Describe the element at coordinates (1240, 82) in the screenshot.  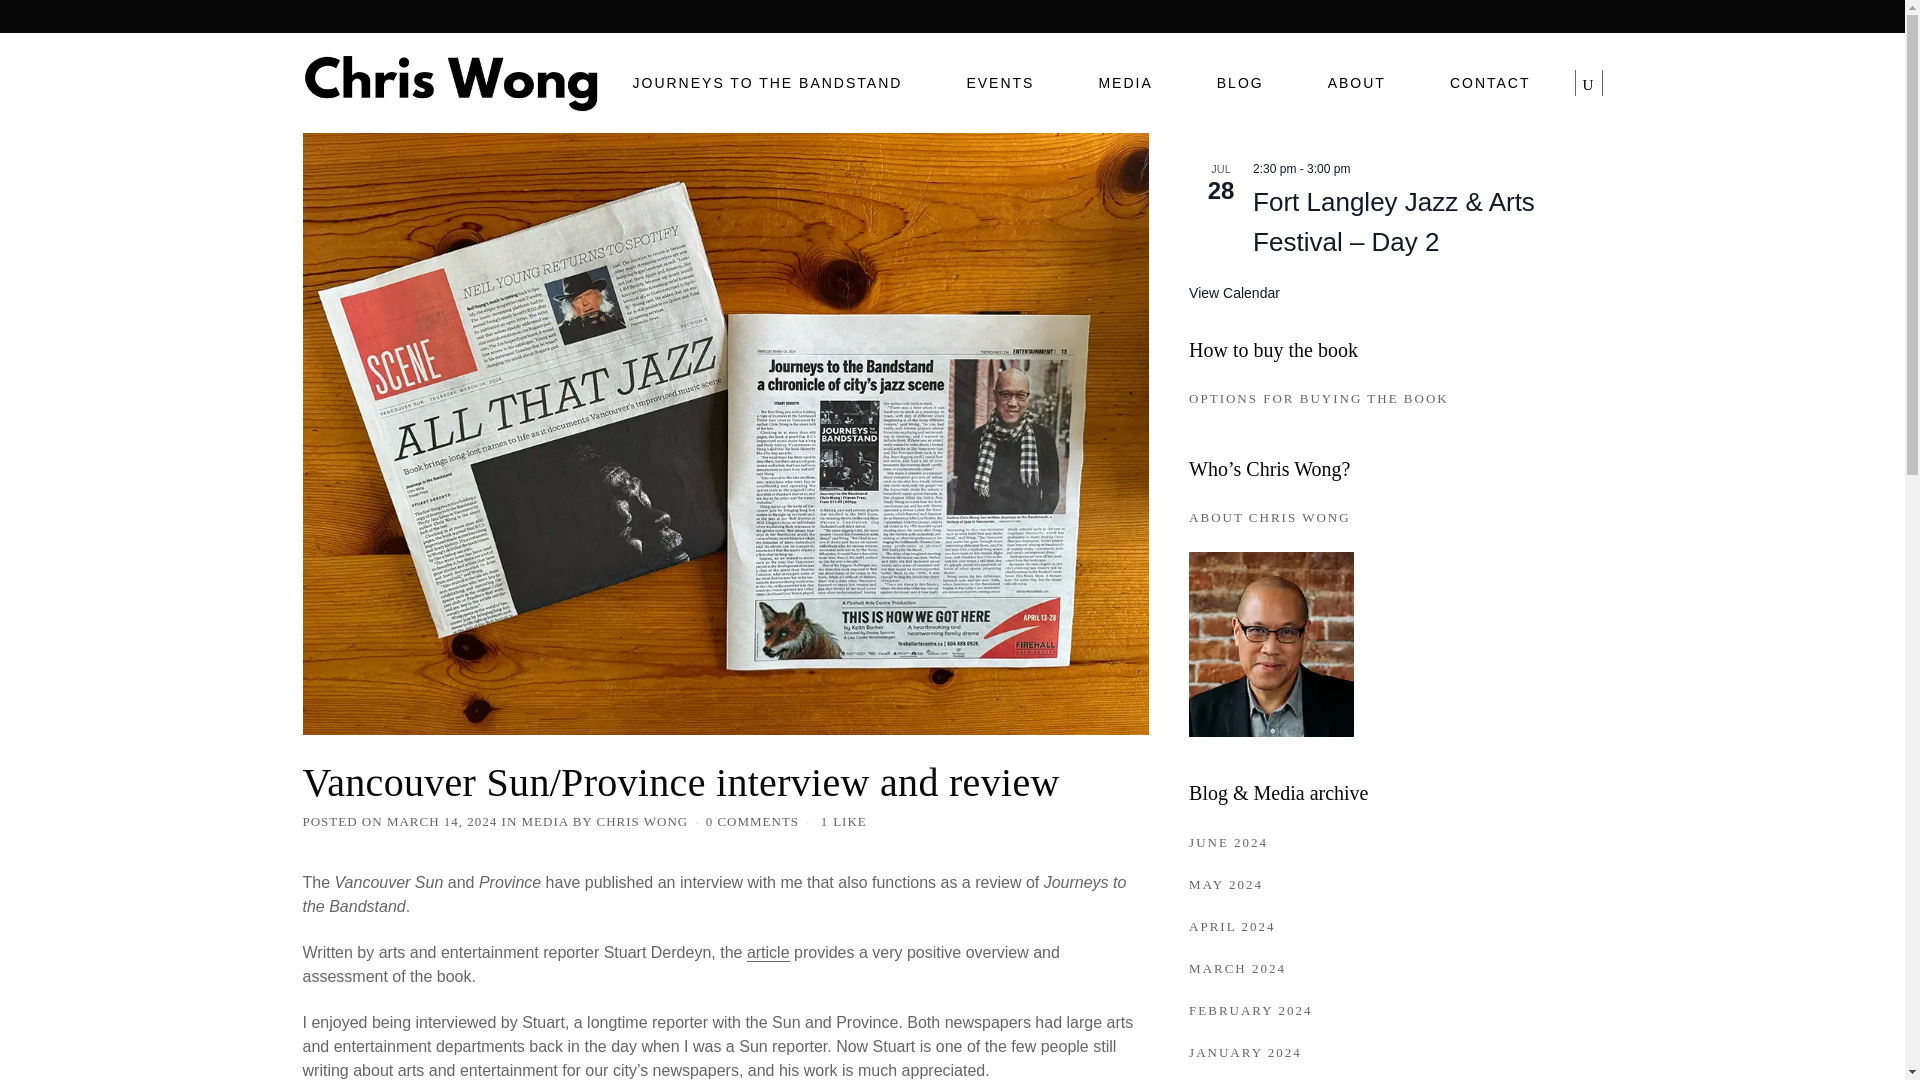
I see `BLOG` at that location.